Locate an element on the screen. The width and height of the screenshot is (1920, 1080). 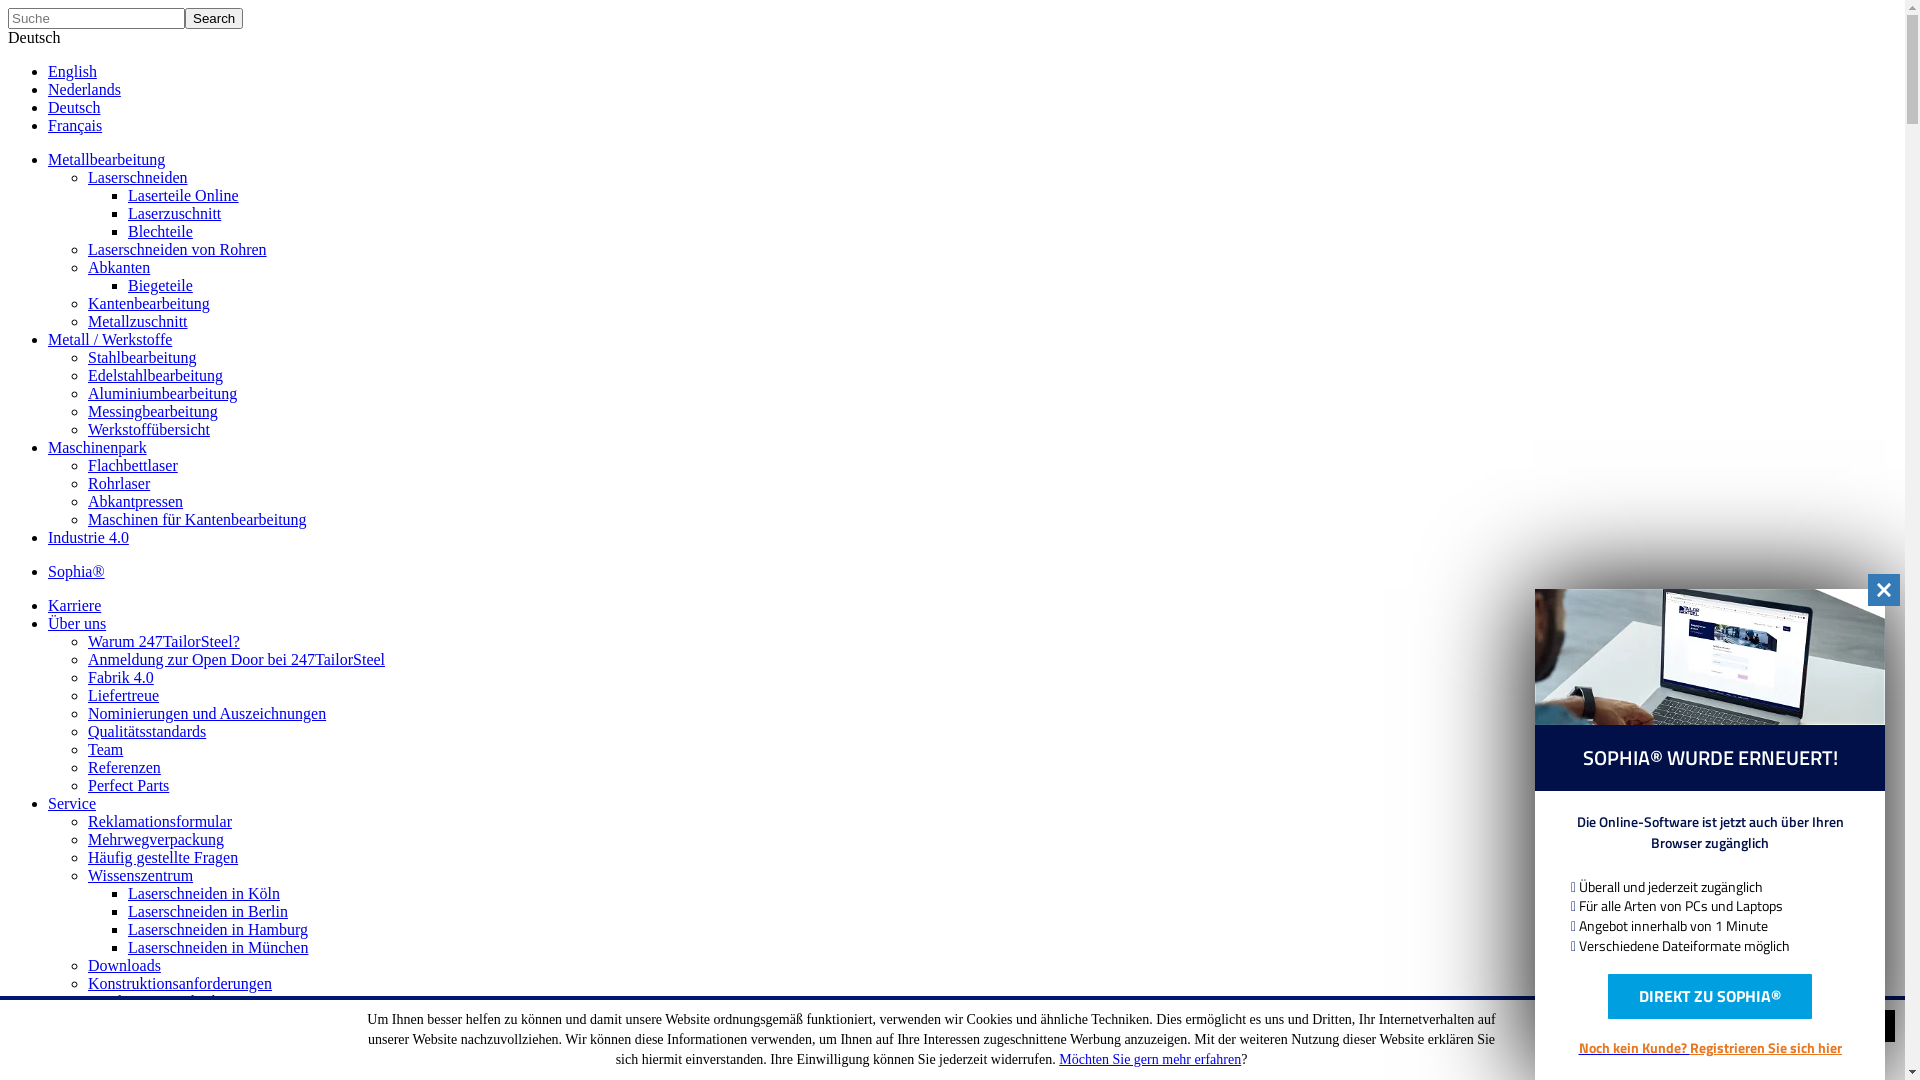
Laserschneiden is located at coordinates (138, 178).